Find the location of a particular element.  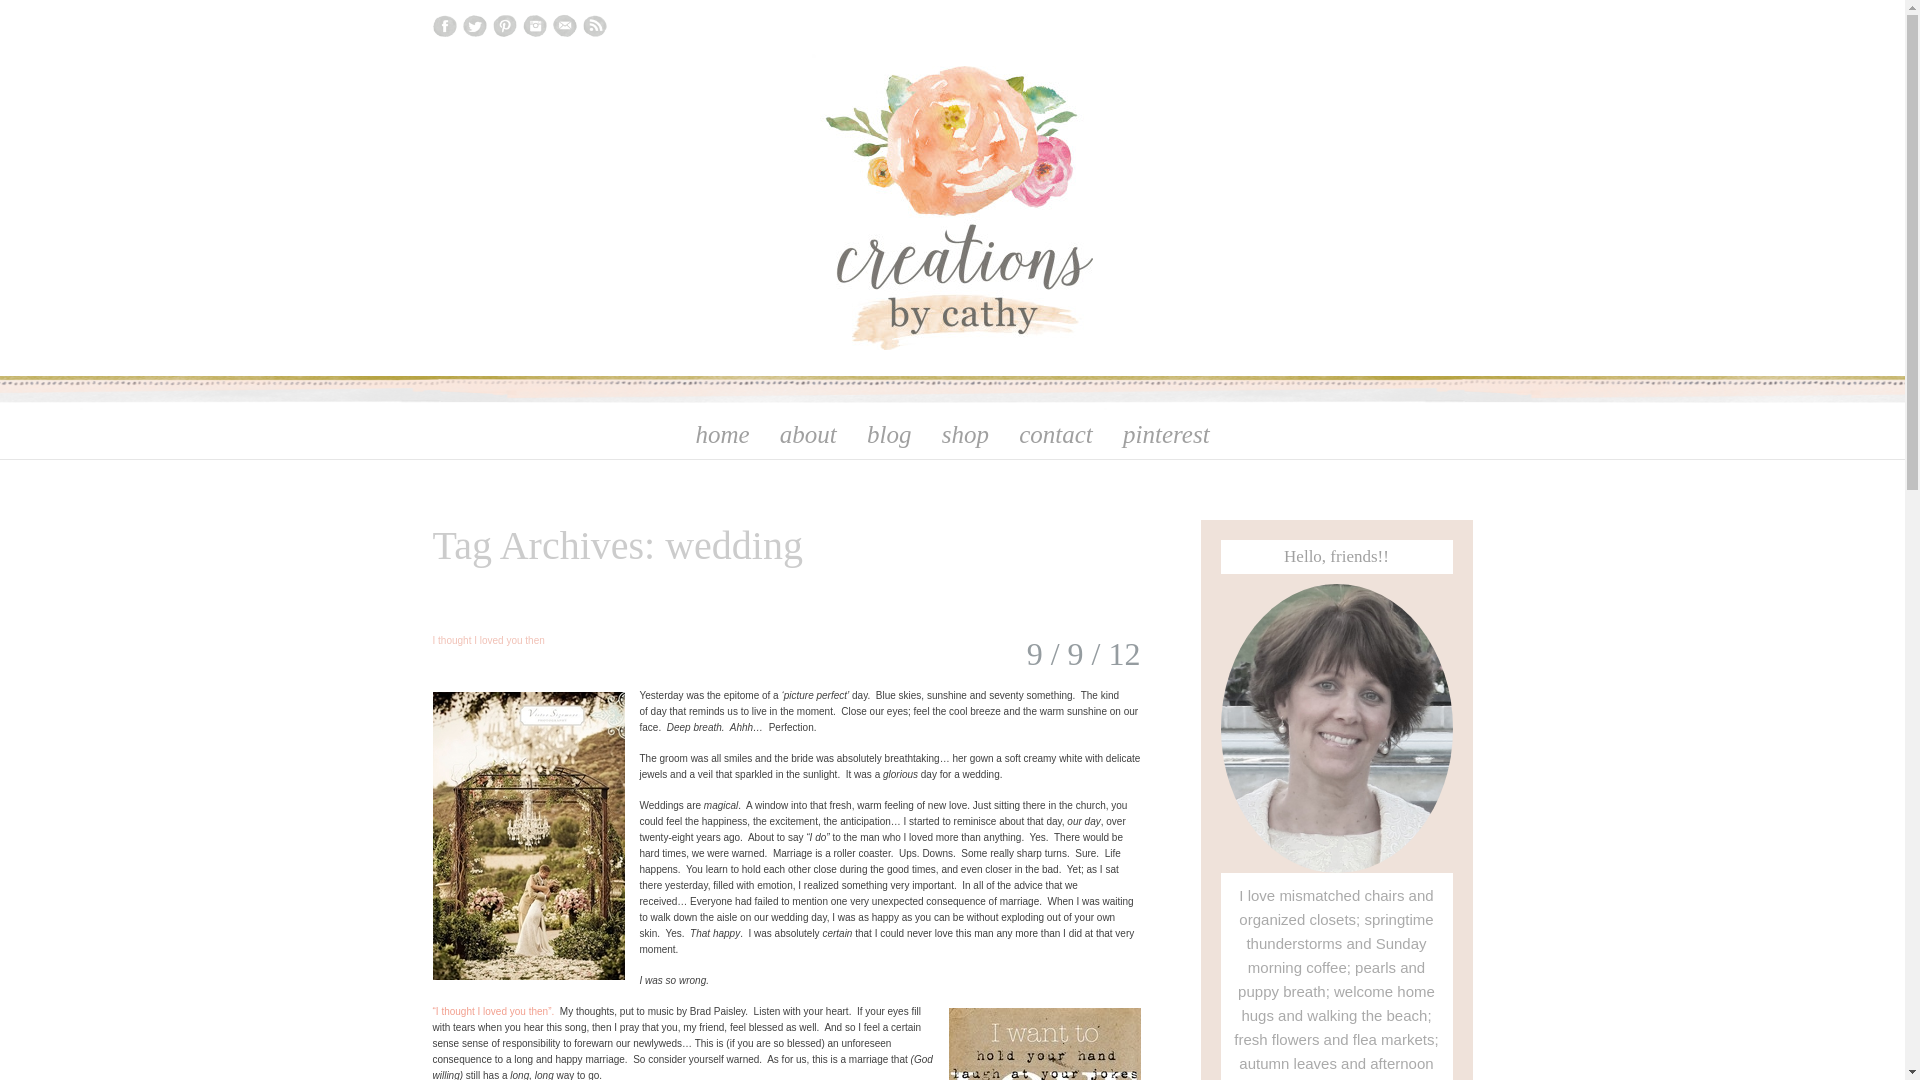

about is located at coordinates (808, 434).